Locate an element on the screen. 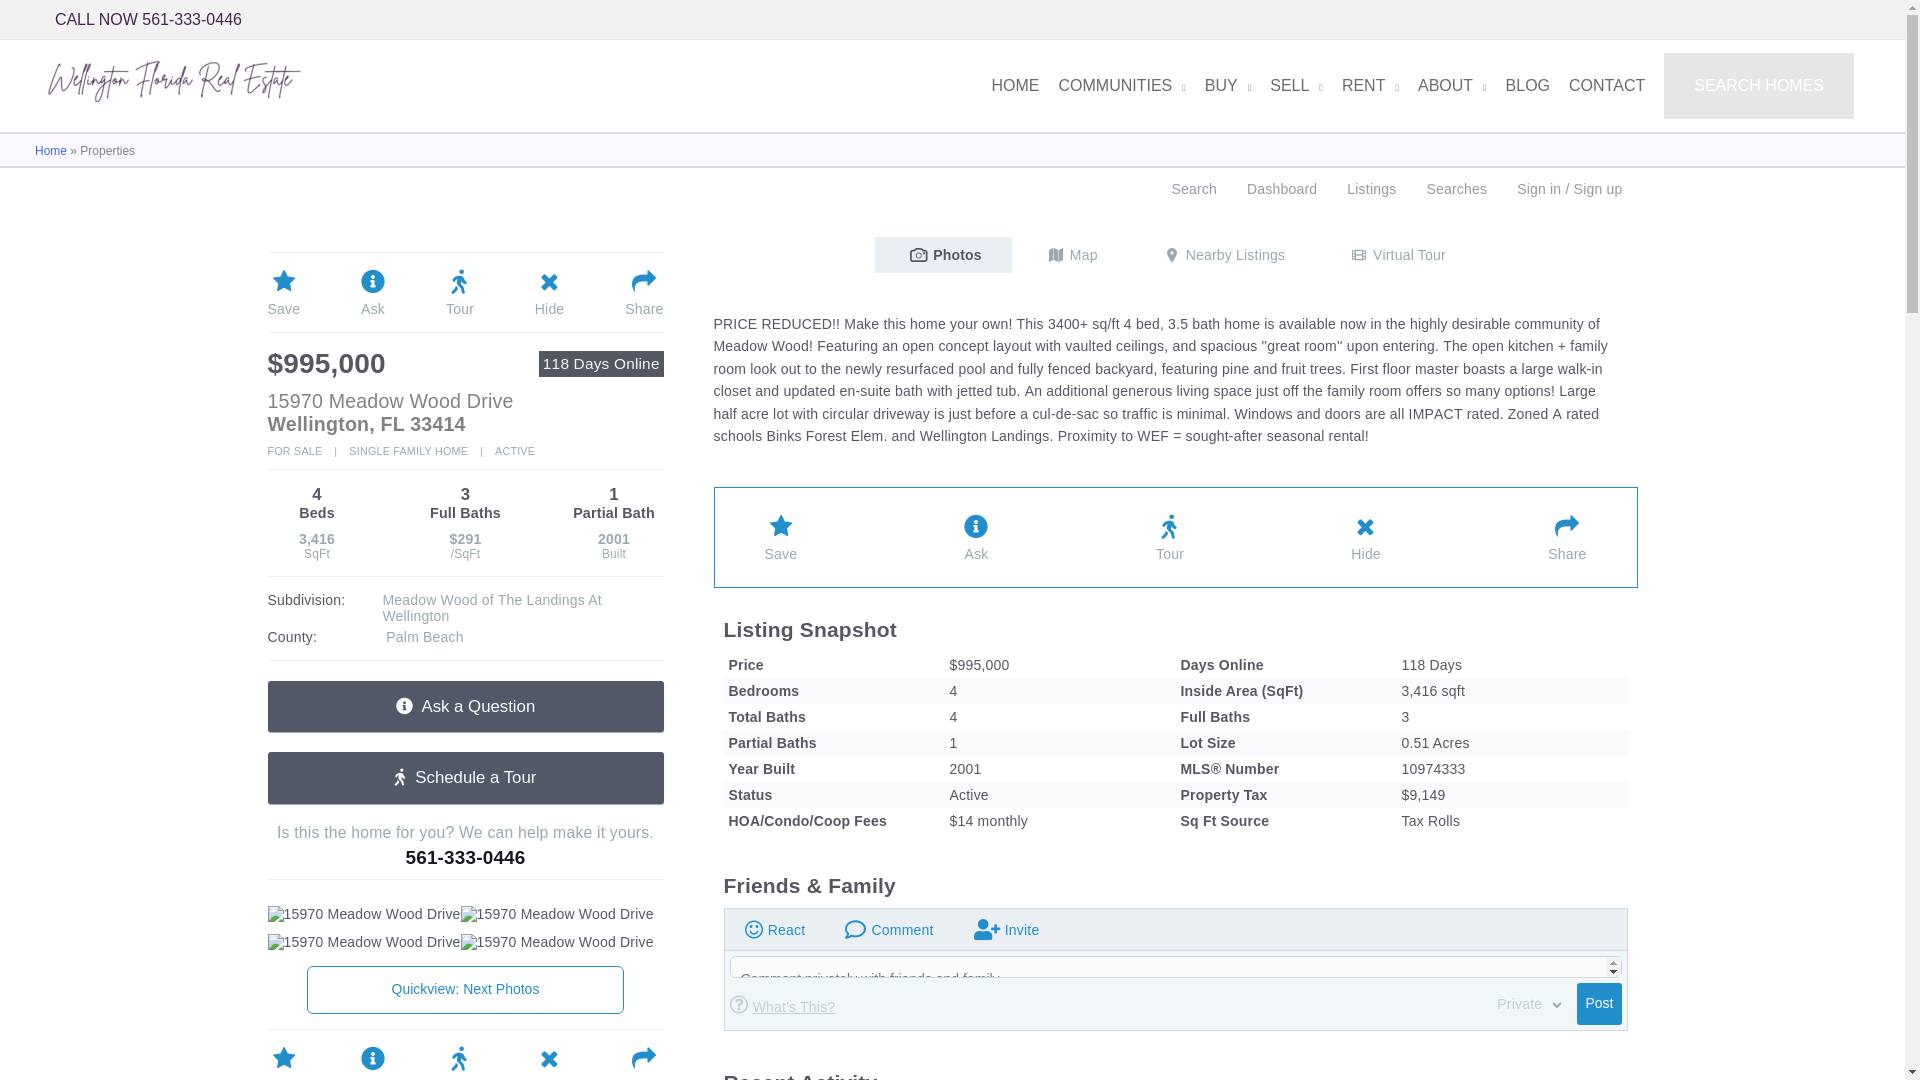 The image size is (1920, 1080). HOME is located at coordinates (1008, 85).